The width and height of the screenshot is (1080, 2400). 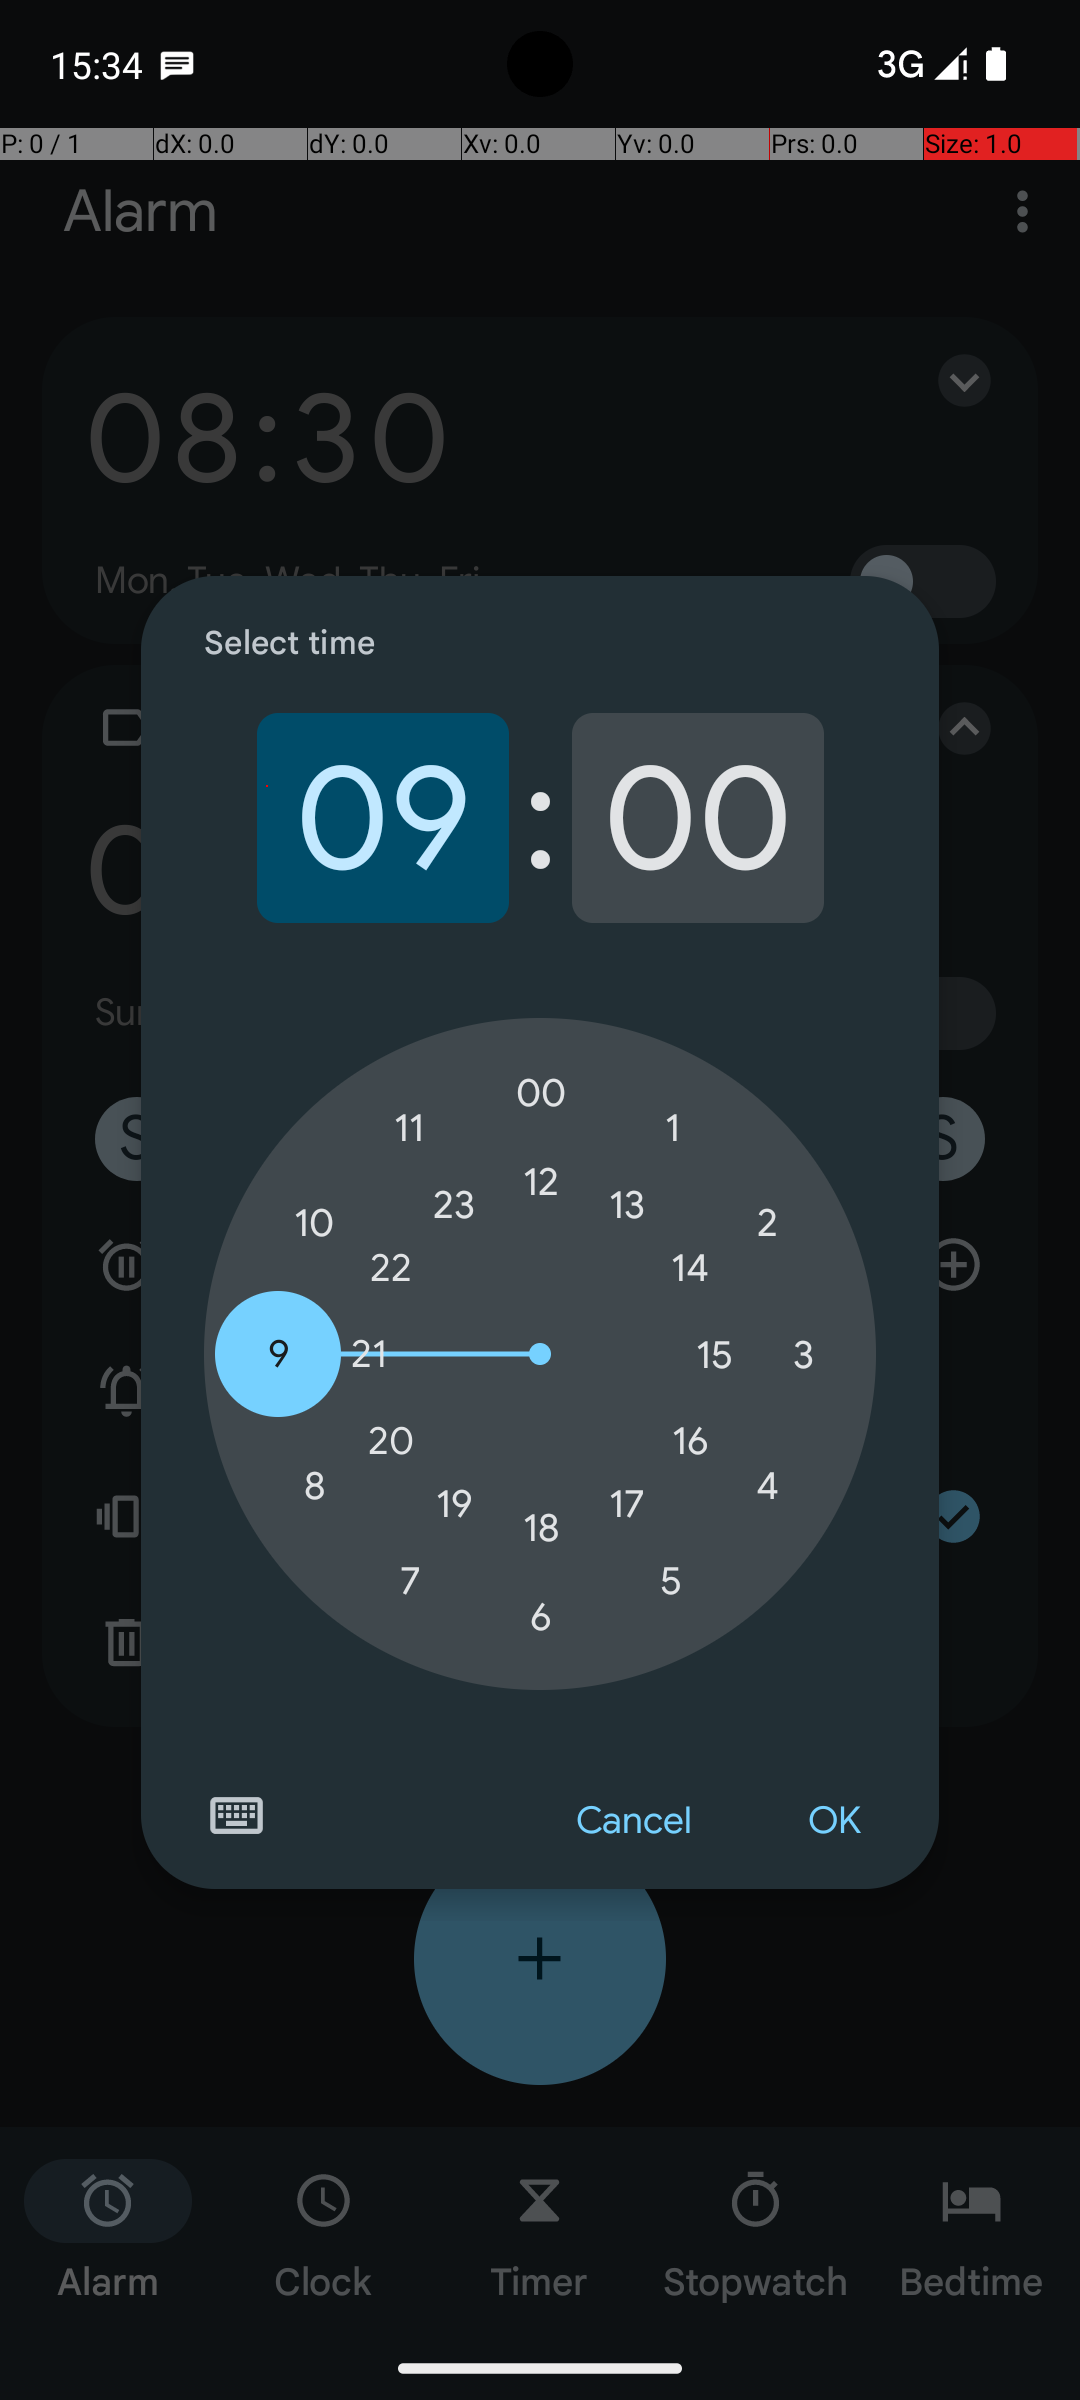 What do you see at coordinates (279, 1354) in the screenshot?
I see `9` at bounding box center [279, 1354].